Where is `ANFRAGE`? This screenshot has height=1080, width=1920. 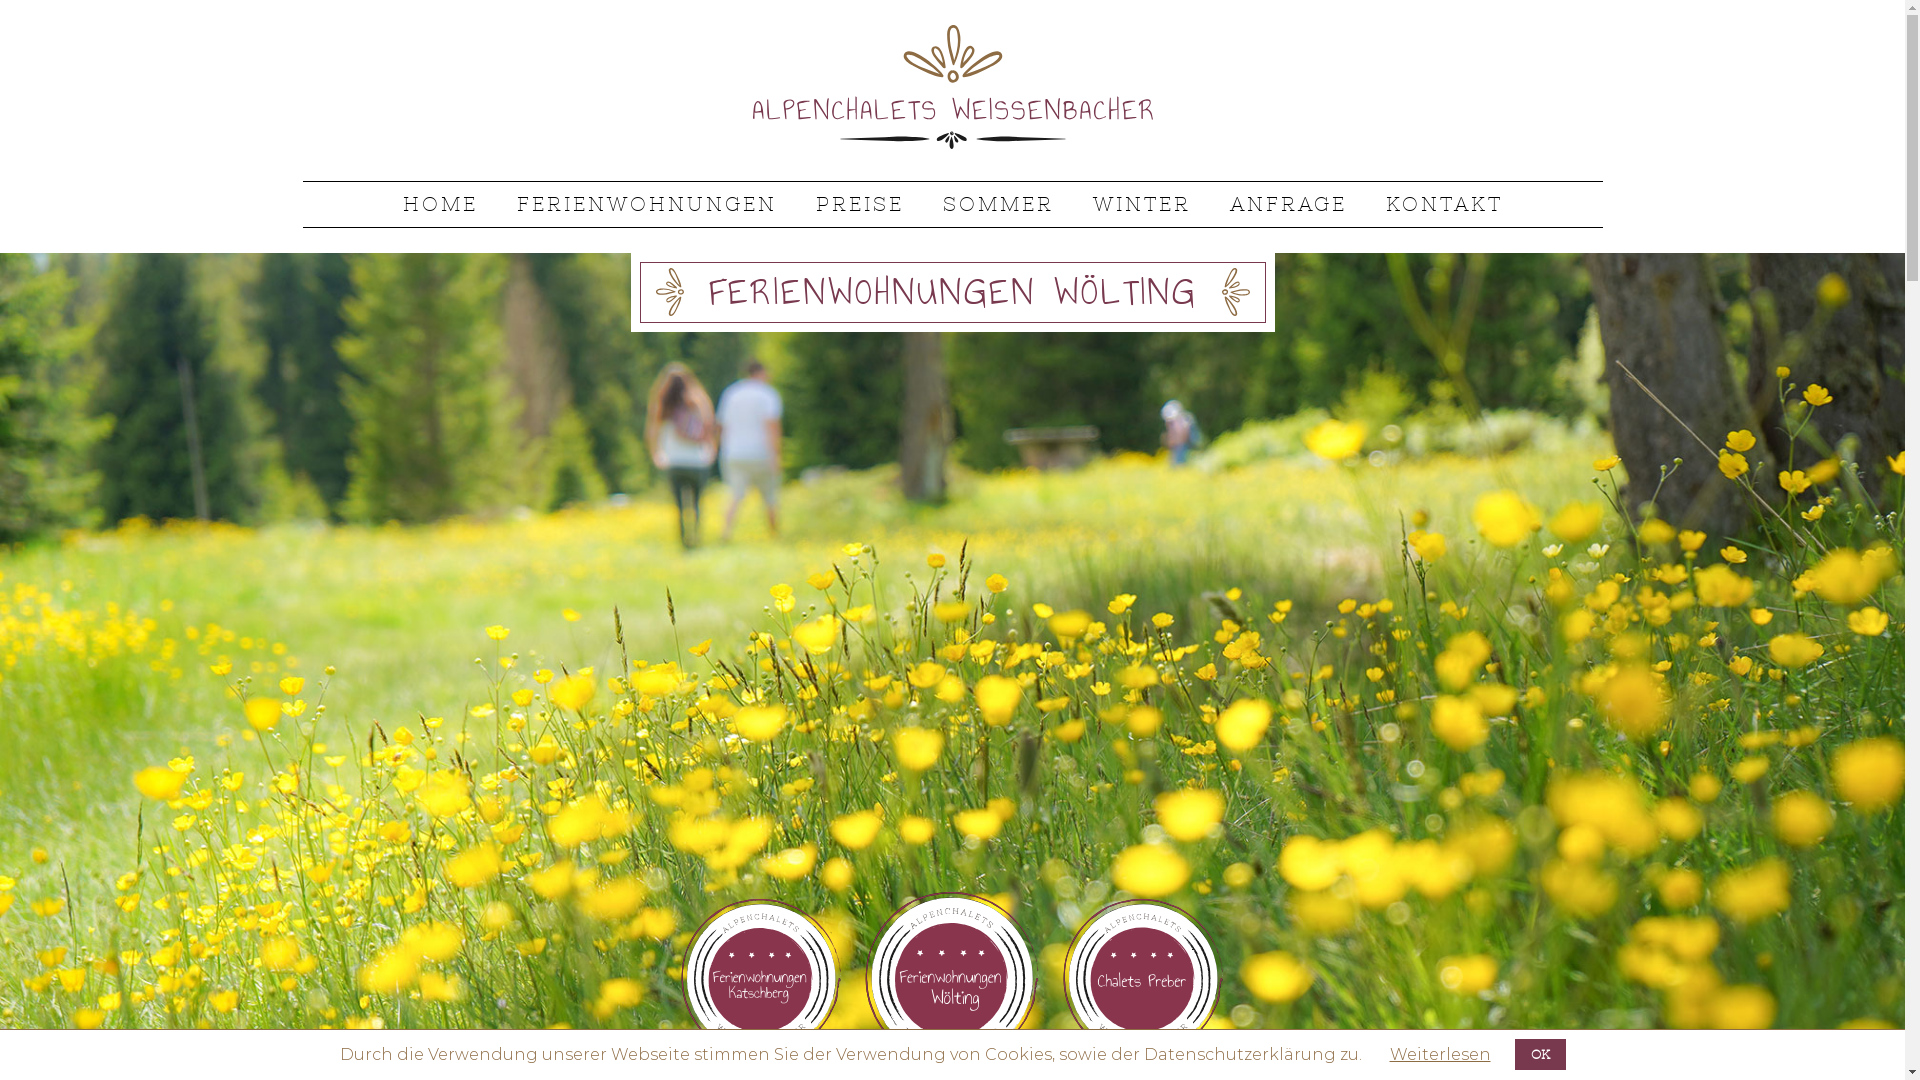 ANFRAGE is located at coordinates (1288, 204).